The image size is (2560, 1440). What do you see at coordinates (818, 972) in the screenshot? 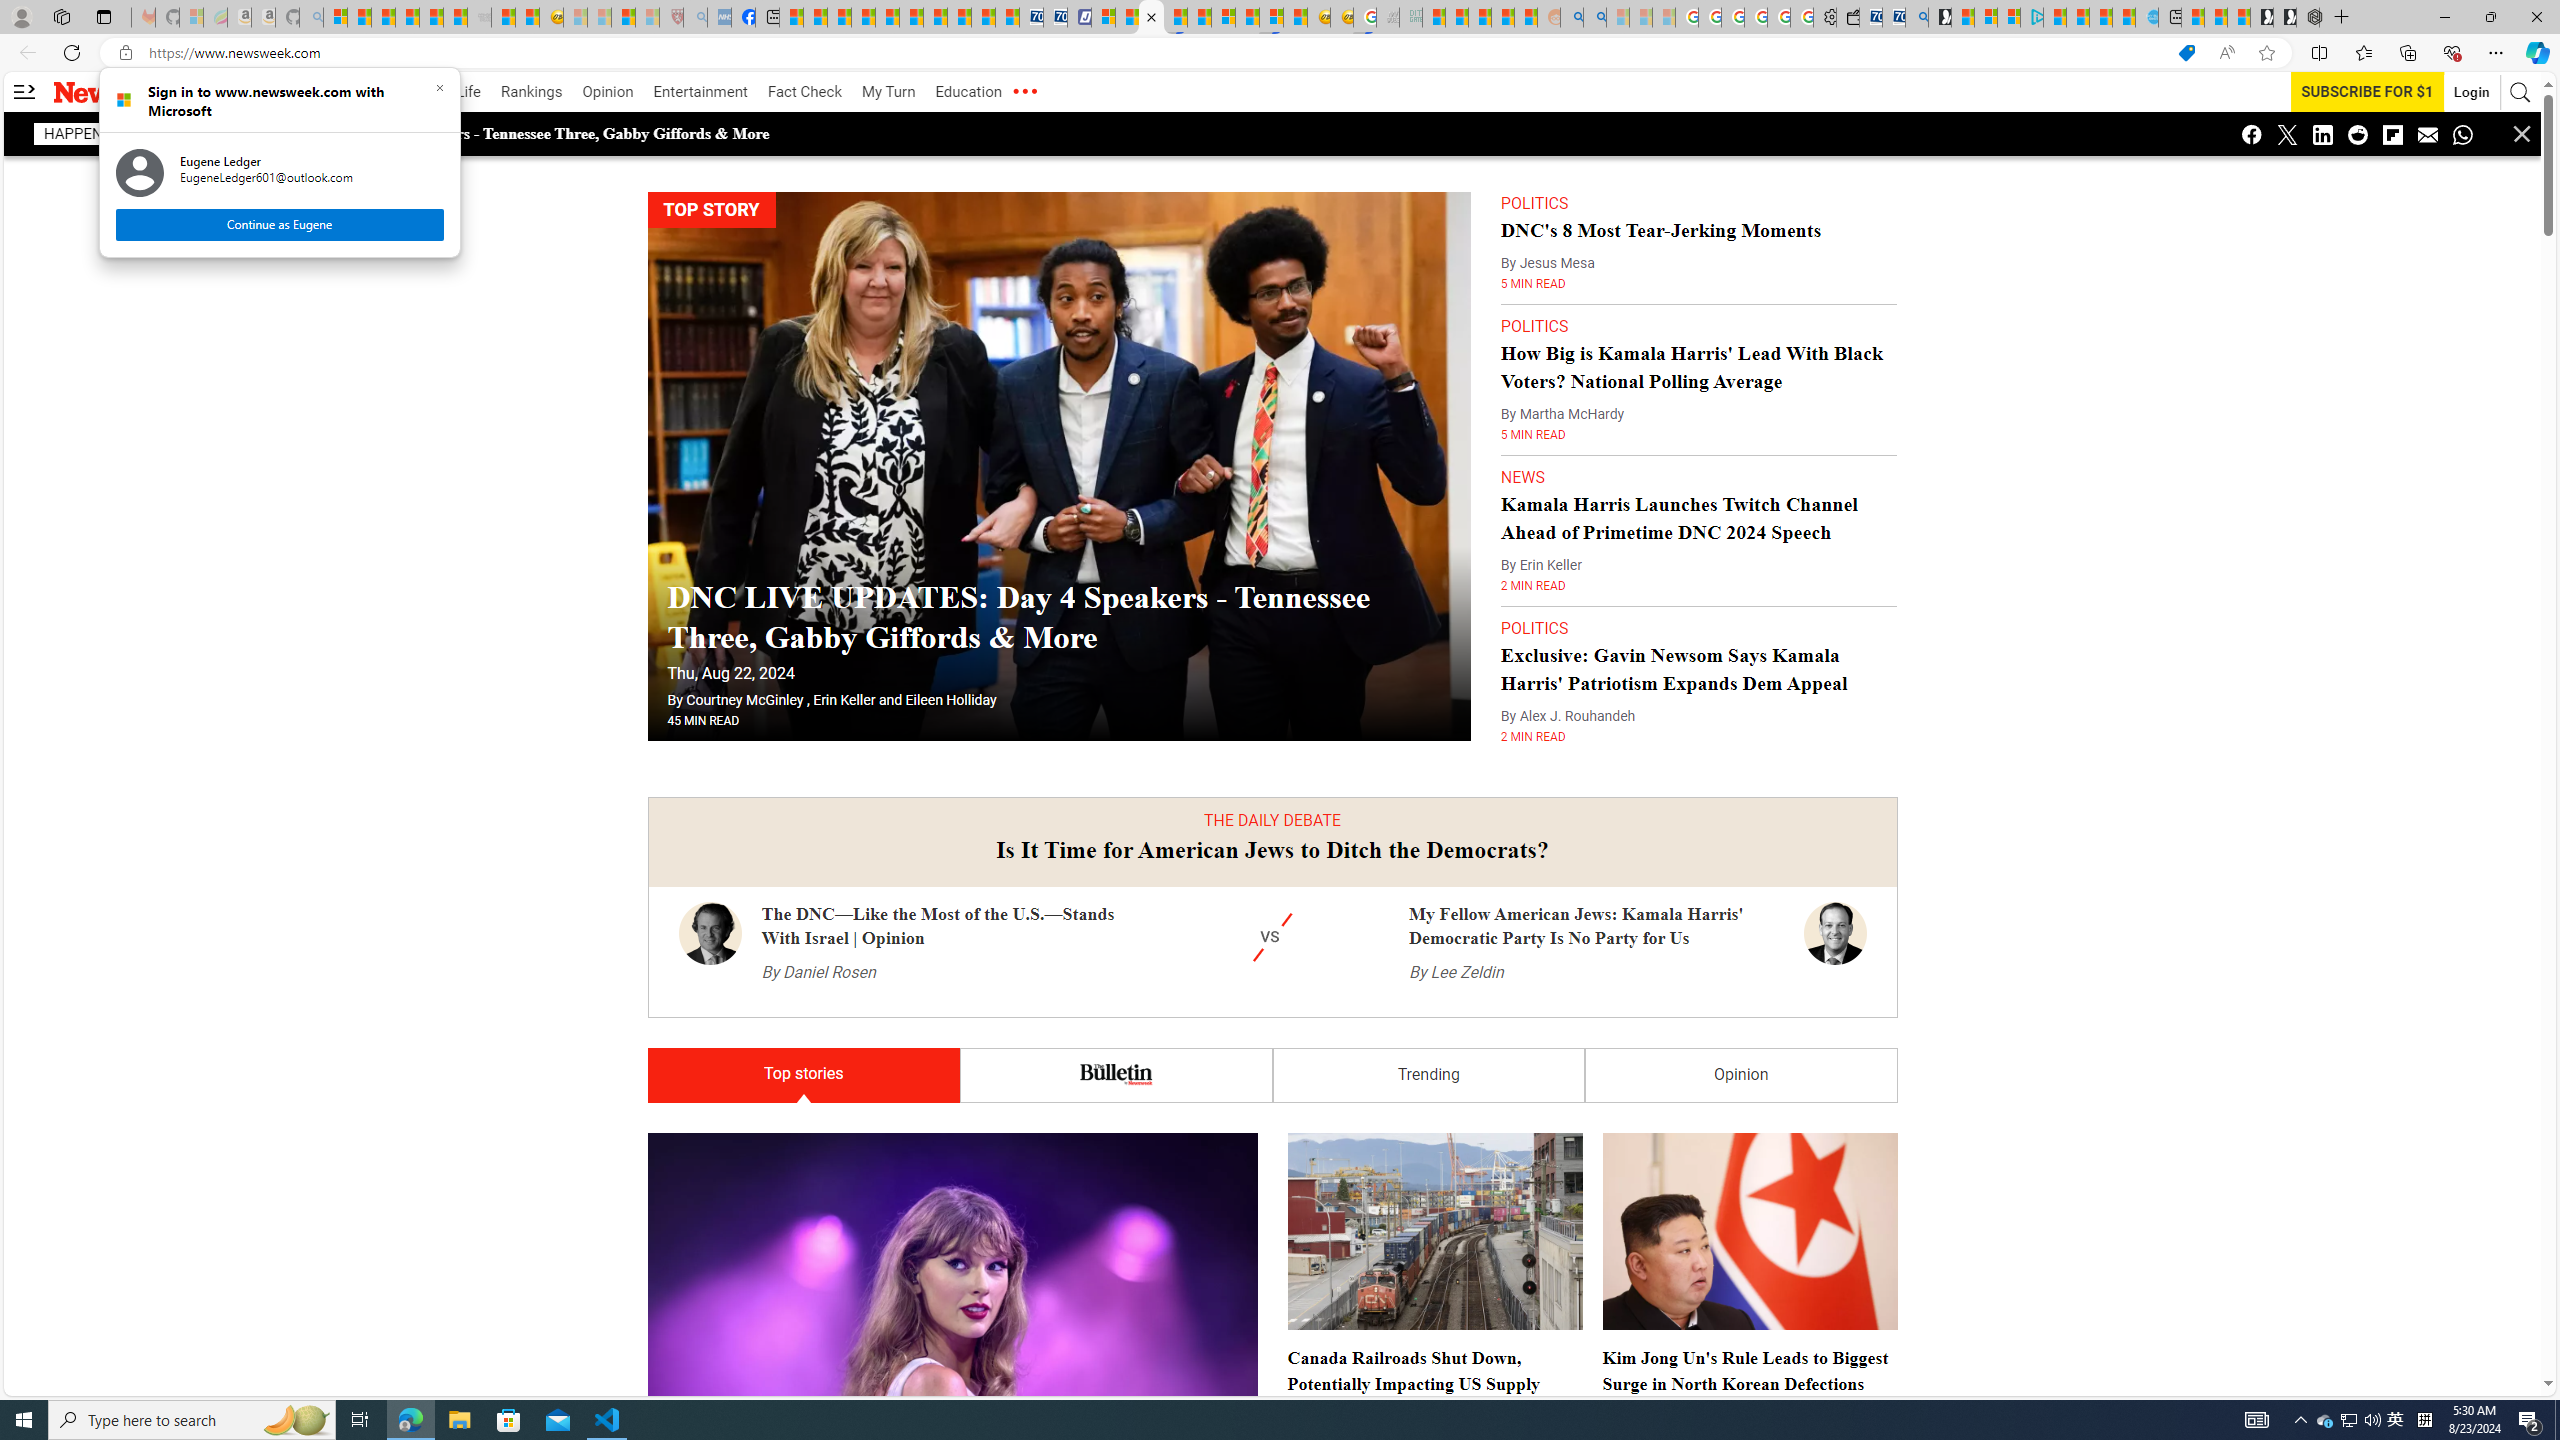
I see `By Daniel Rosen` at bounding box center [818, 972].